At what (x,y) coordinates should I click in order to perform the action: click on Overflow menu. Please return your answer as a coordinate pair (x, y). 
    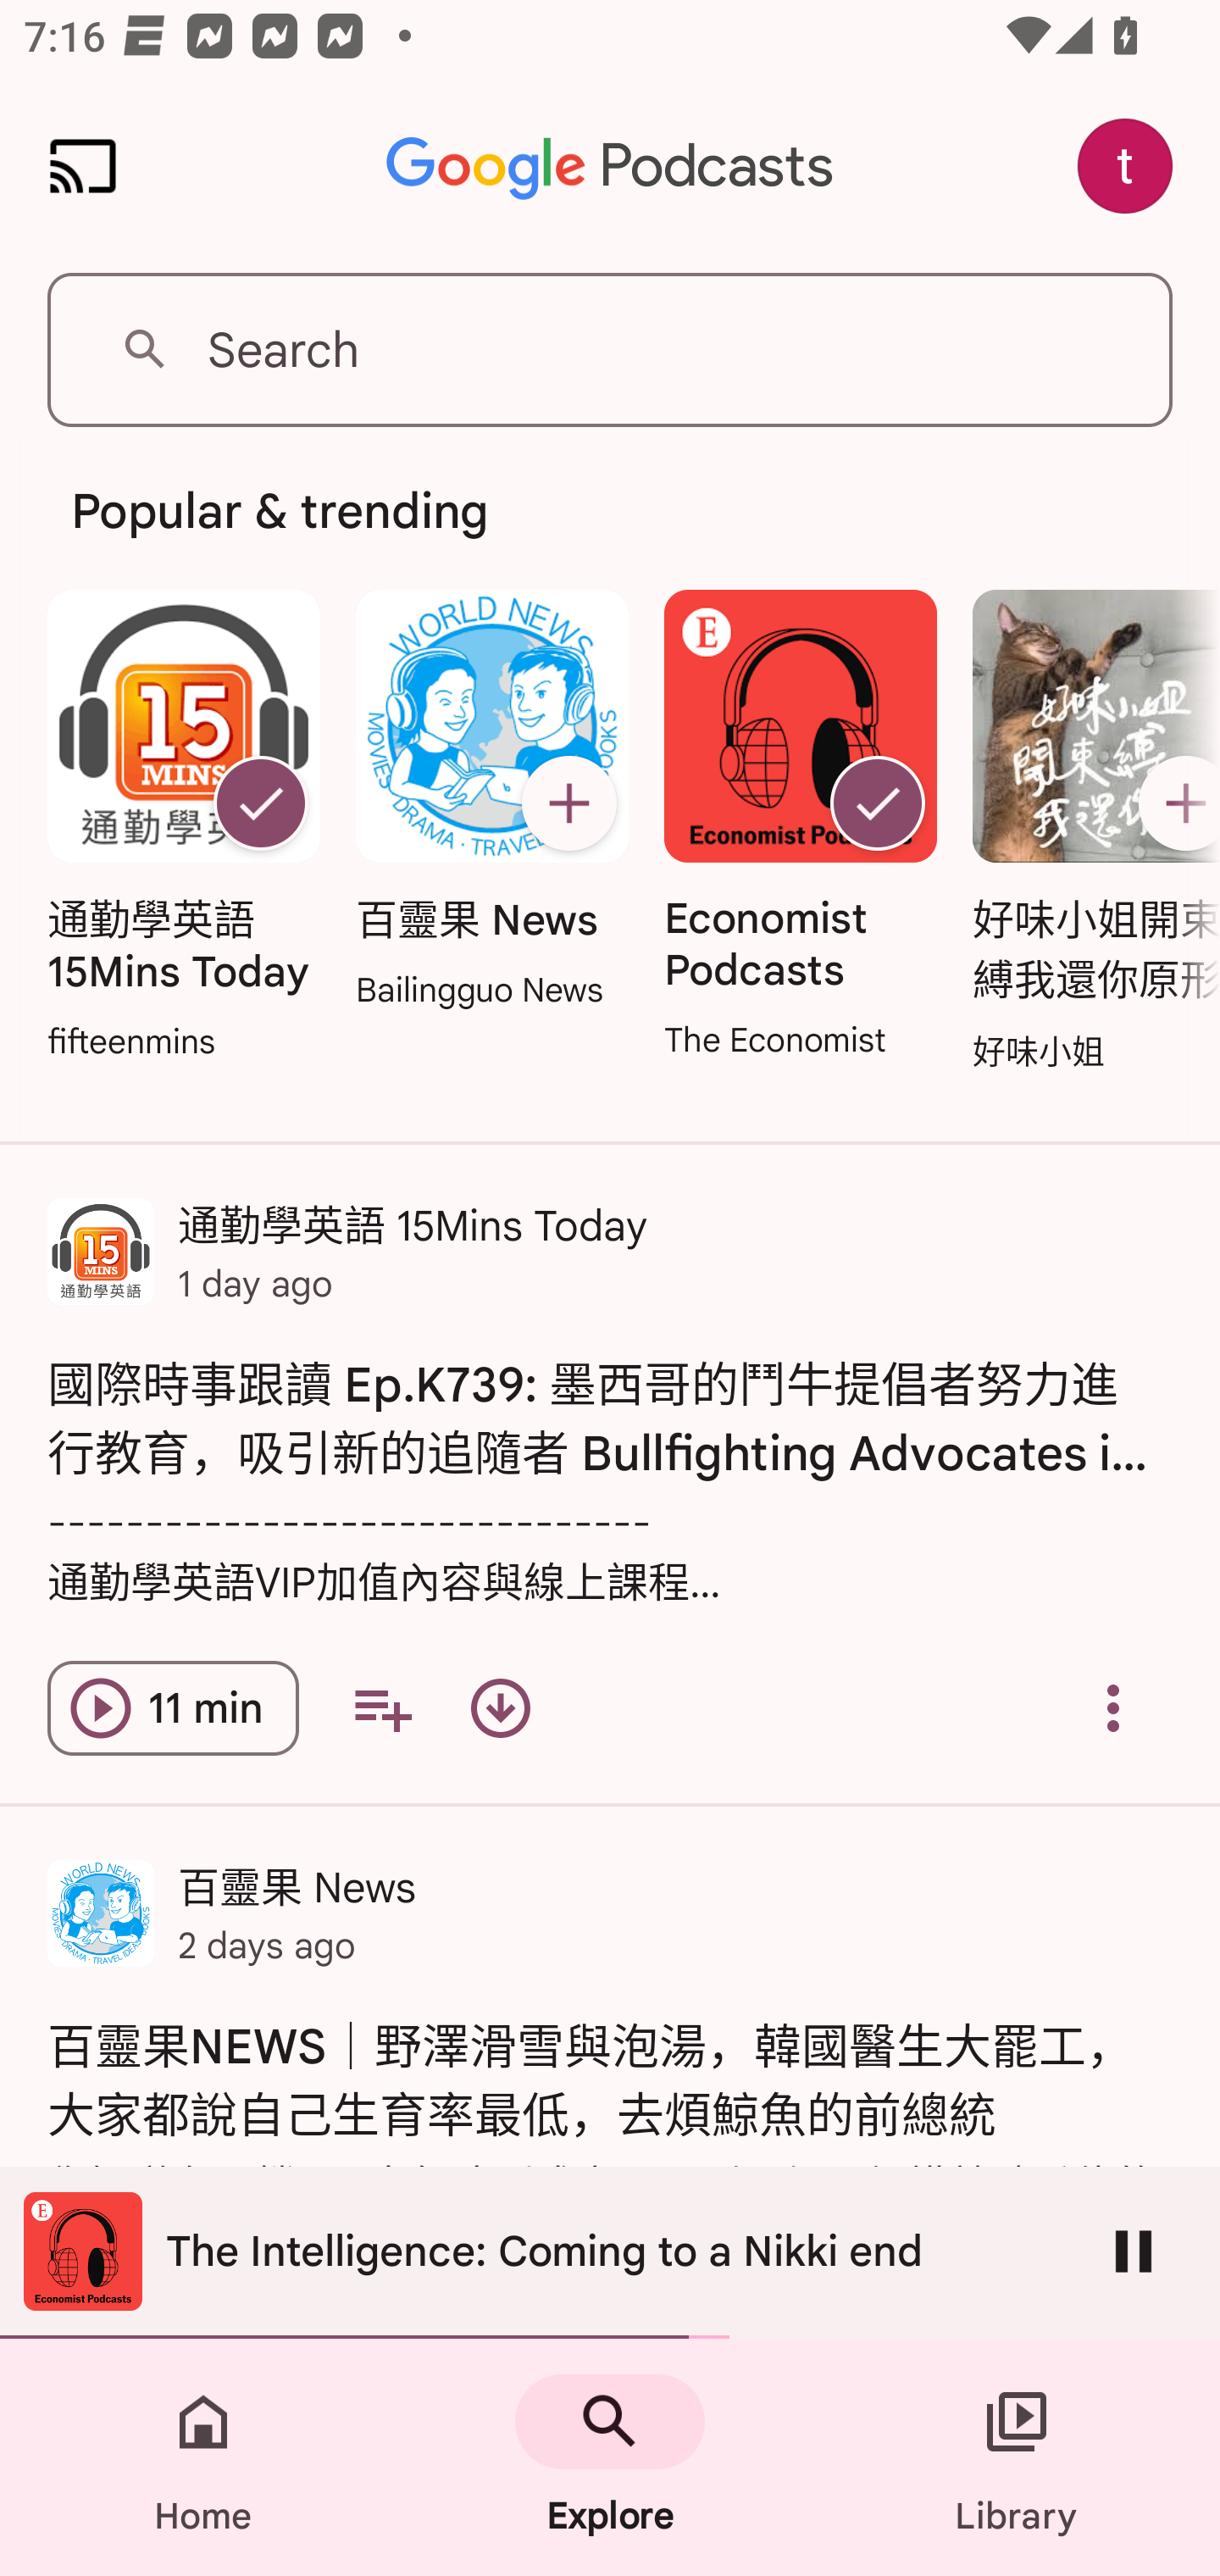
    Looking at the image, I should click on (1113, 1708).